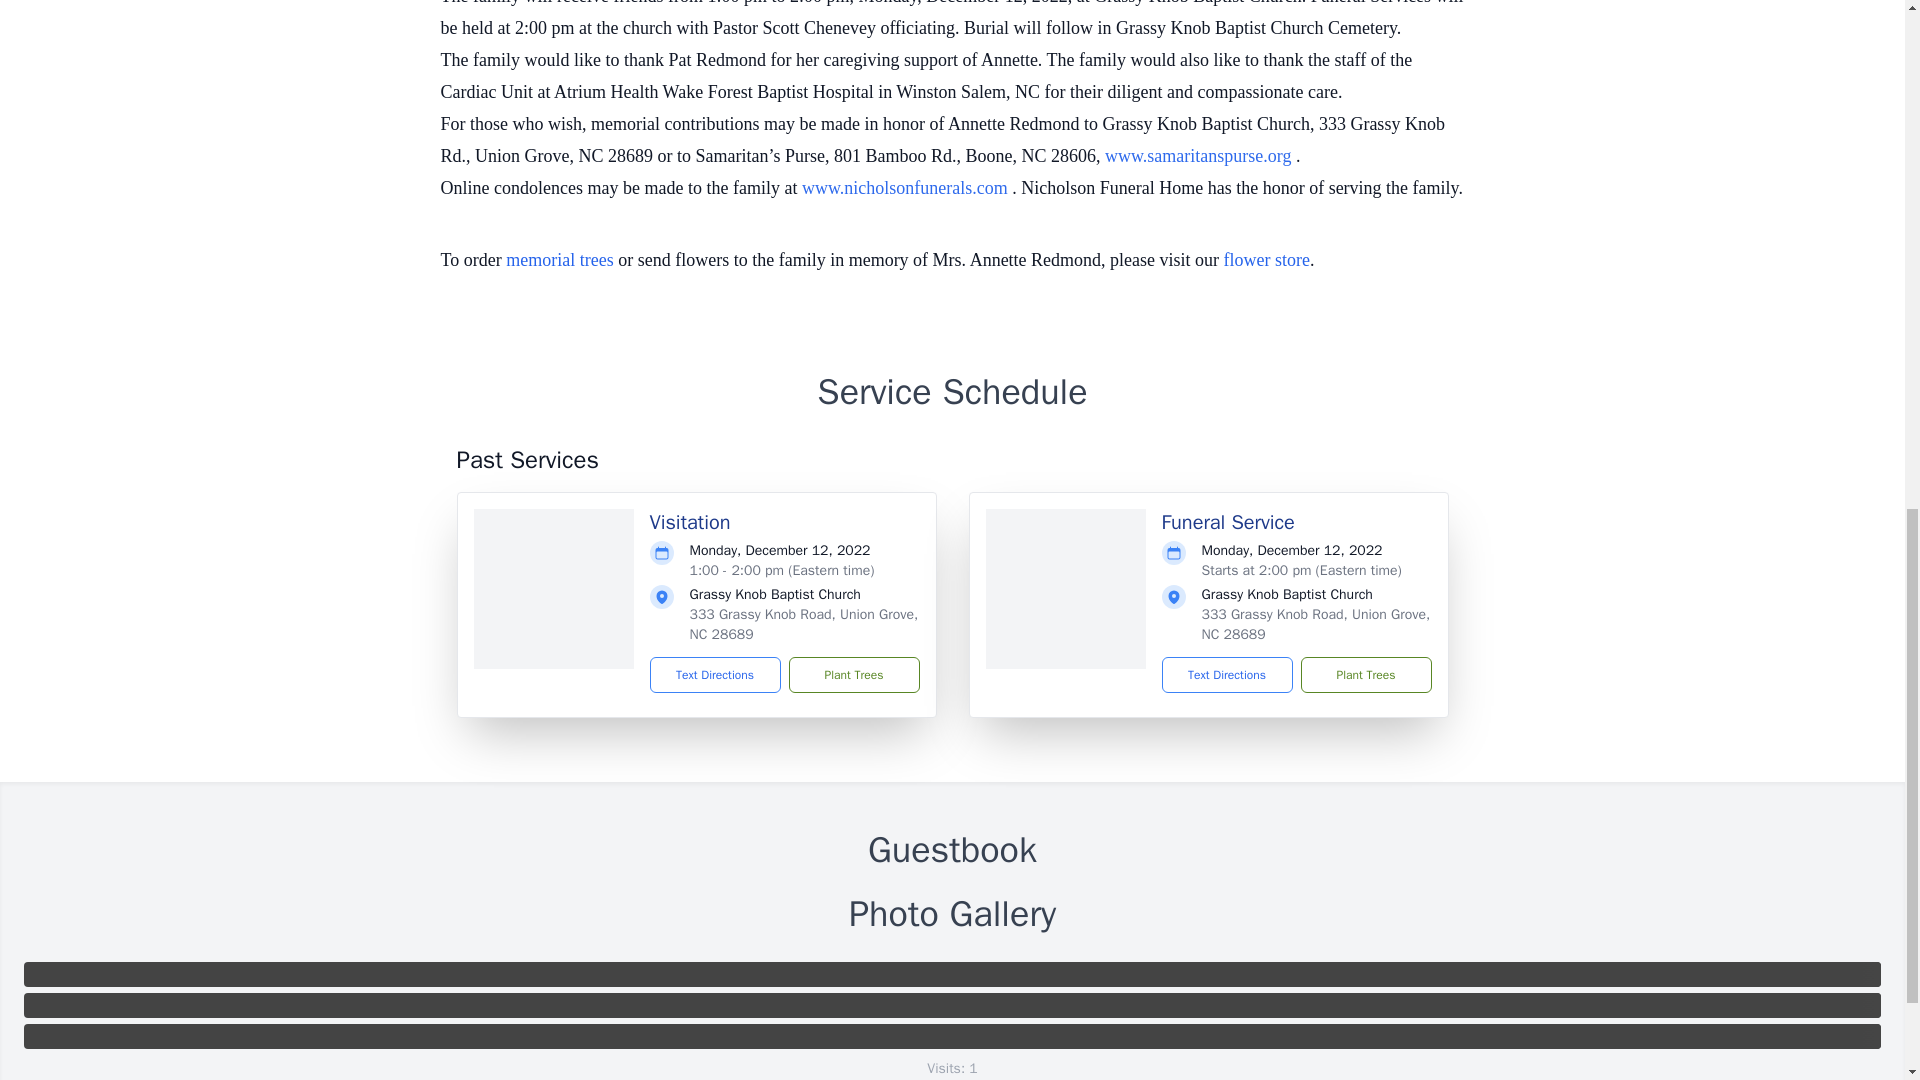  Describe the element at coordinates (1266, 260) in the screenshot. I see `flower store` at that location.